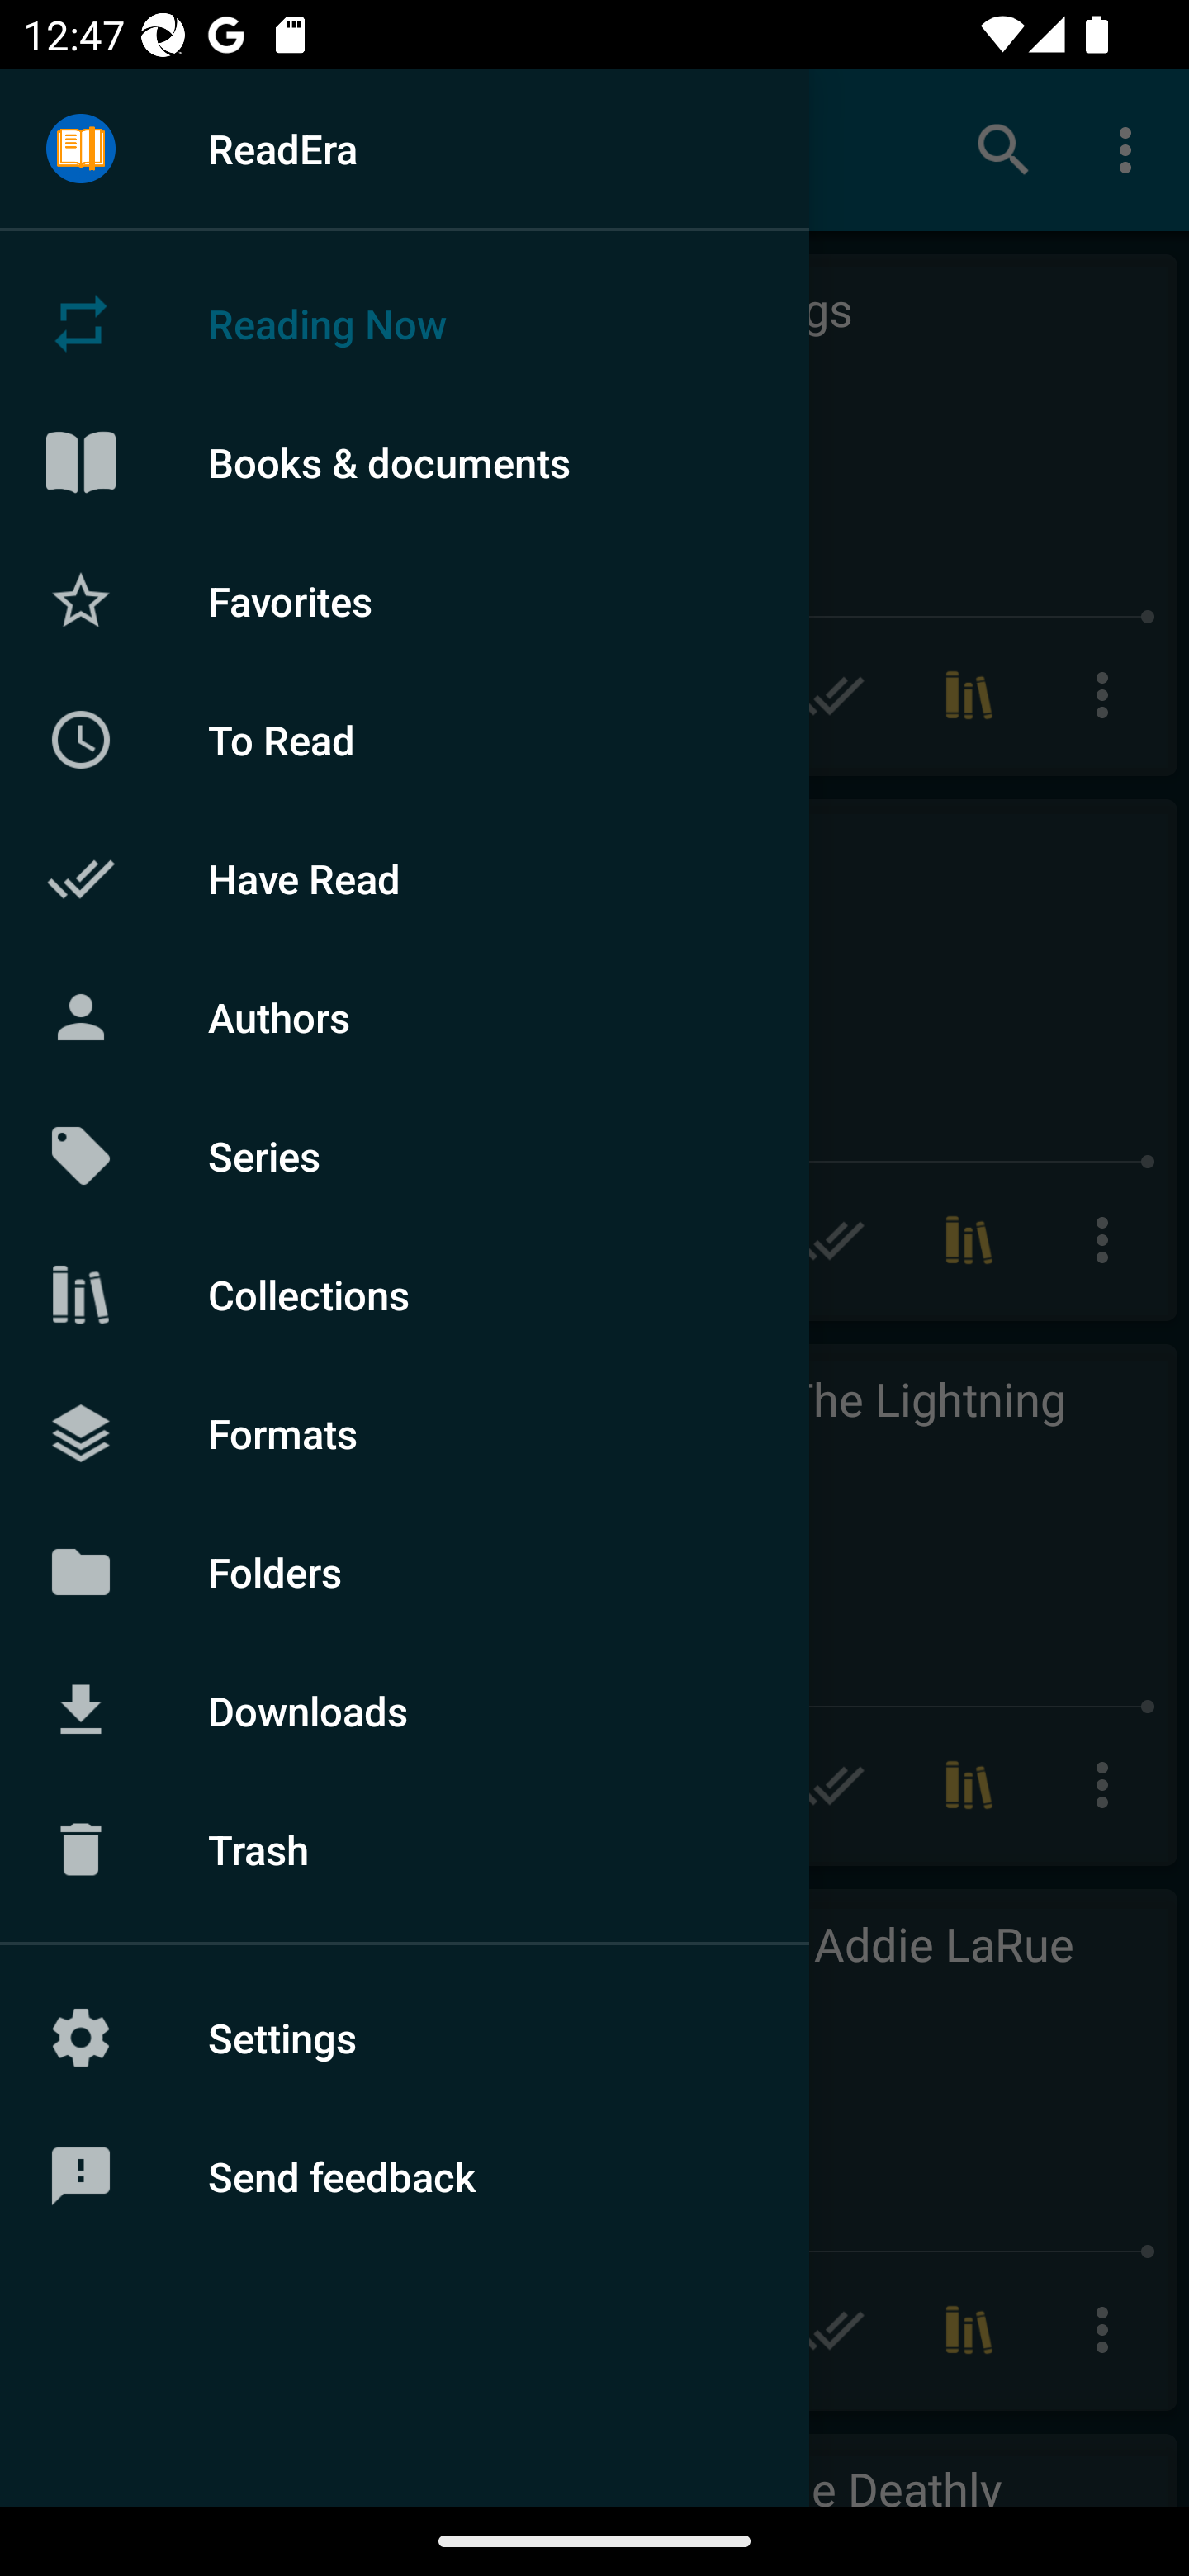 This screenshot has height=2576, width=1189. Describe the element at coordinates (1004, 149) in the screenshot. I see `Search books & documents` at that location.